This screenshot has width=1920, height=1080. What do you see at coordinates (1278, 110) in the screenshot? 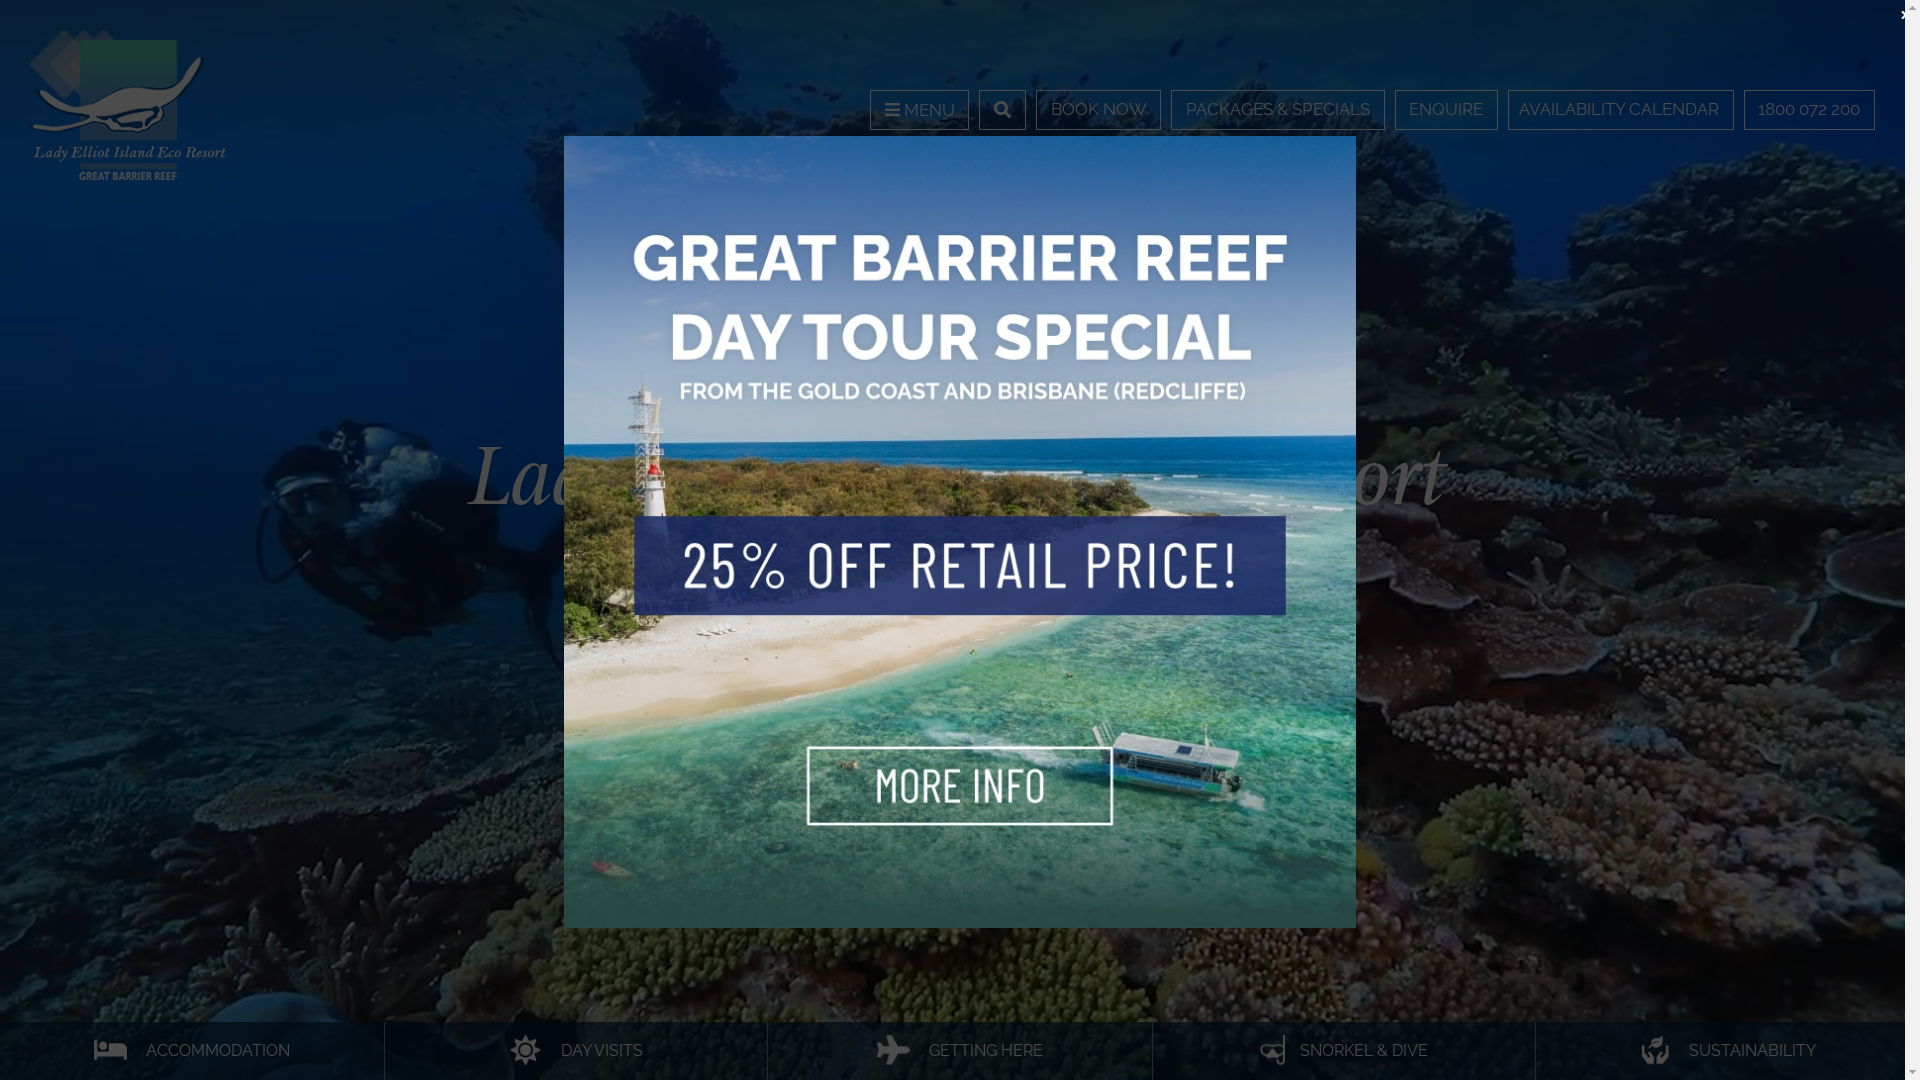
I see `PACKAGES & SPECIALS` at bounding box center [1278, 110].